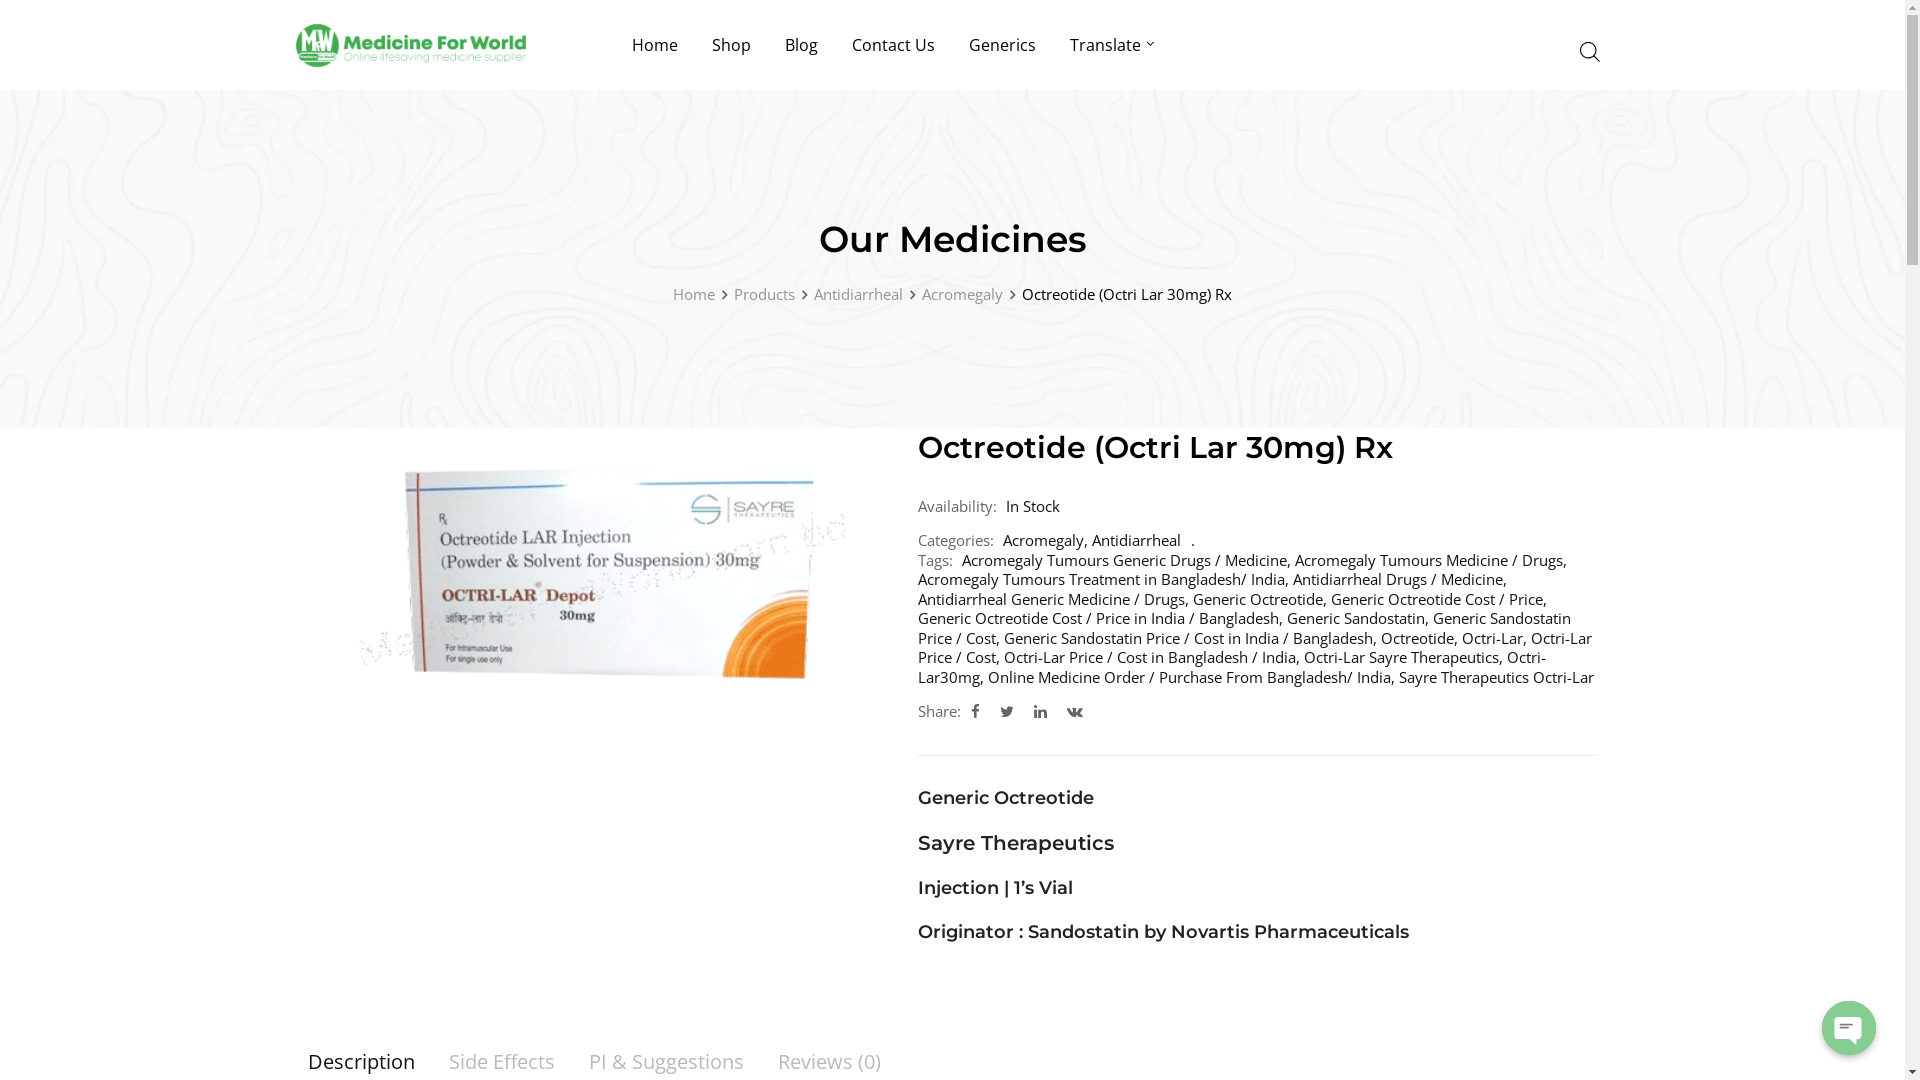  Describe the element at coordinates (1436, 599) in the screenshot. I see `Generic Octreotide Cost / Price` at that location.